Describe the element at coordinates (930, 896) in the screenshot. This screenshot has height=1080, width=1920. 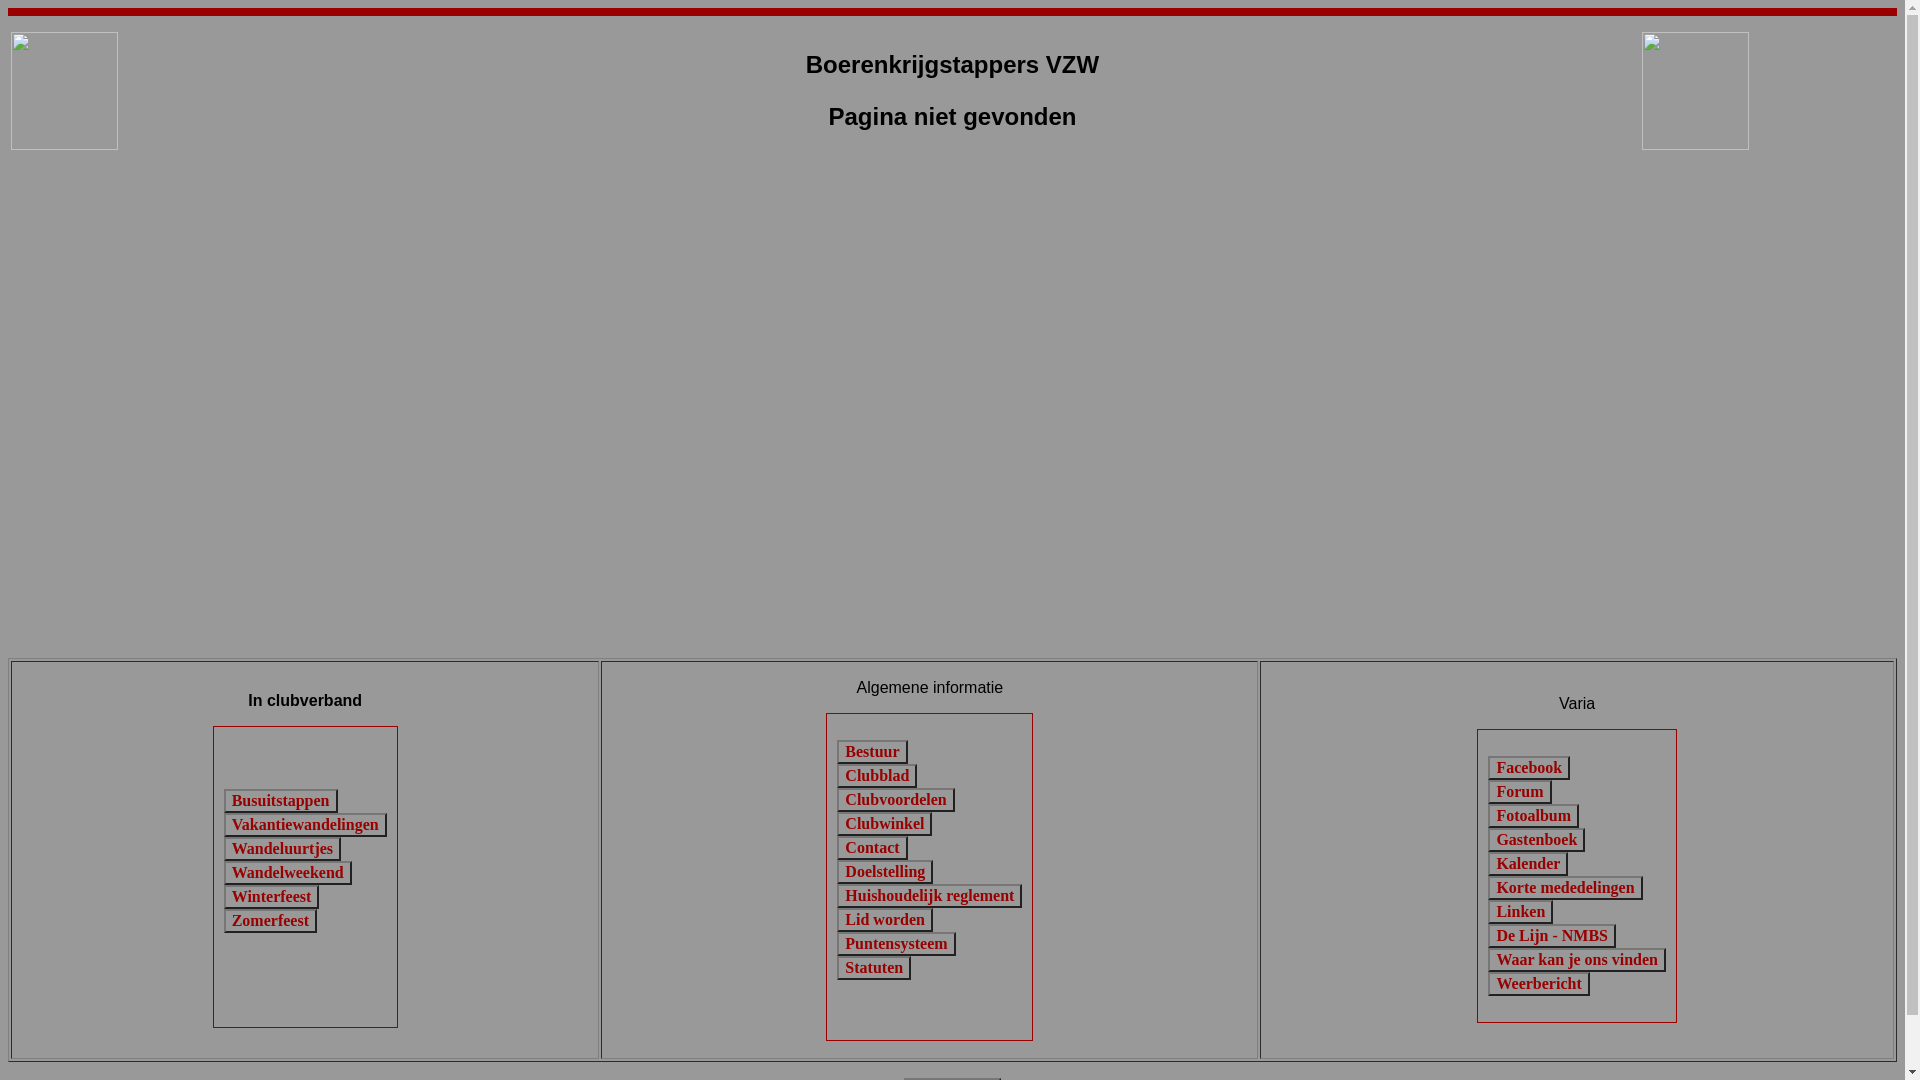
I see `Huishoudelijk reglement` at that location.